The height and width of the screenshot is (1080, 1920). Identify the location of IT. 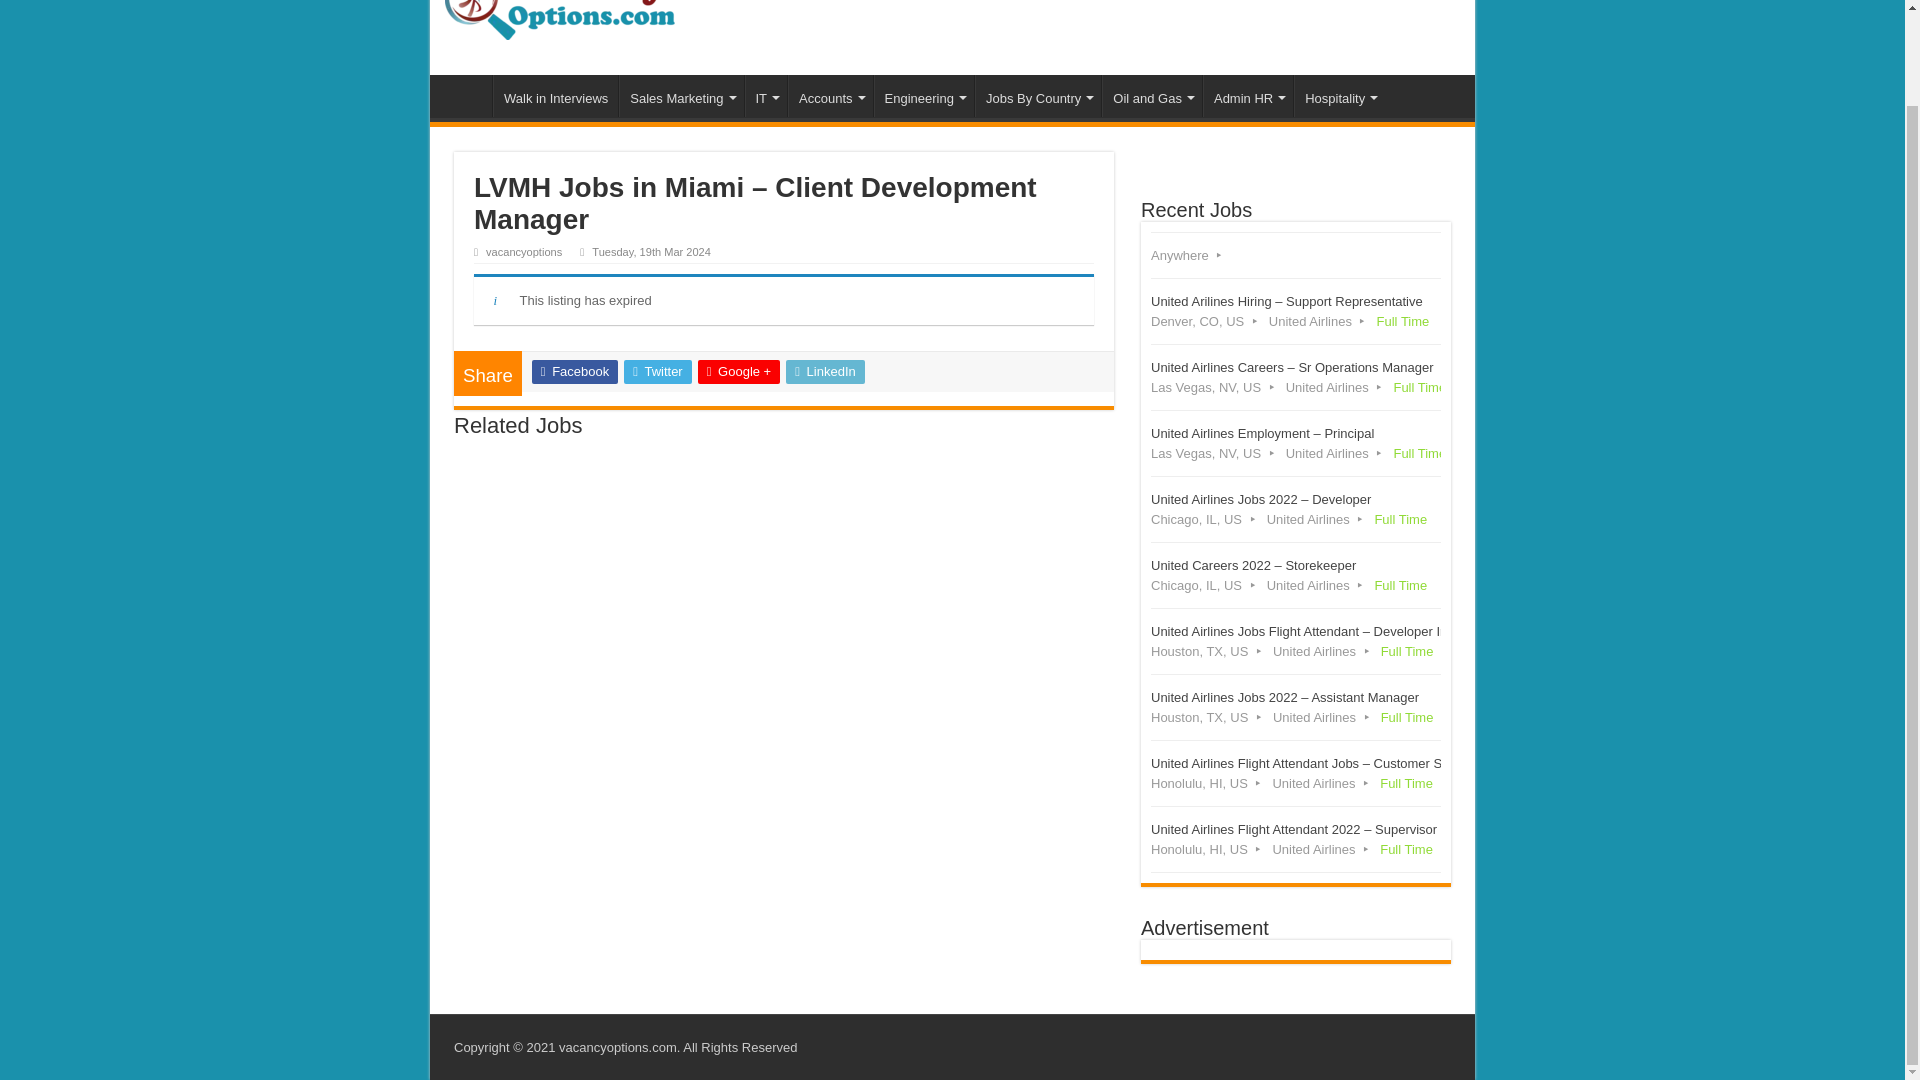
(766, 95).